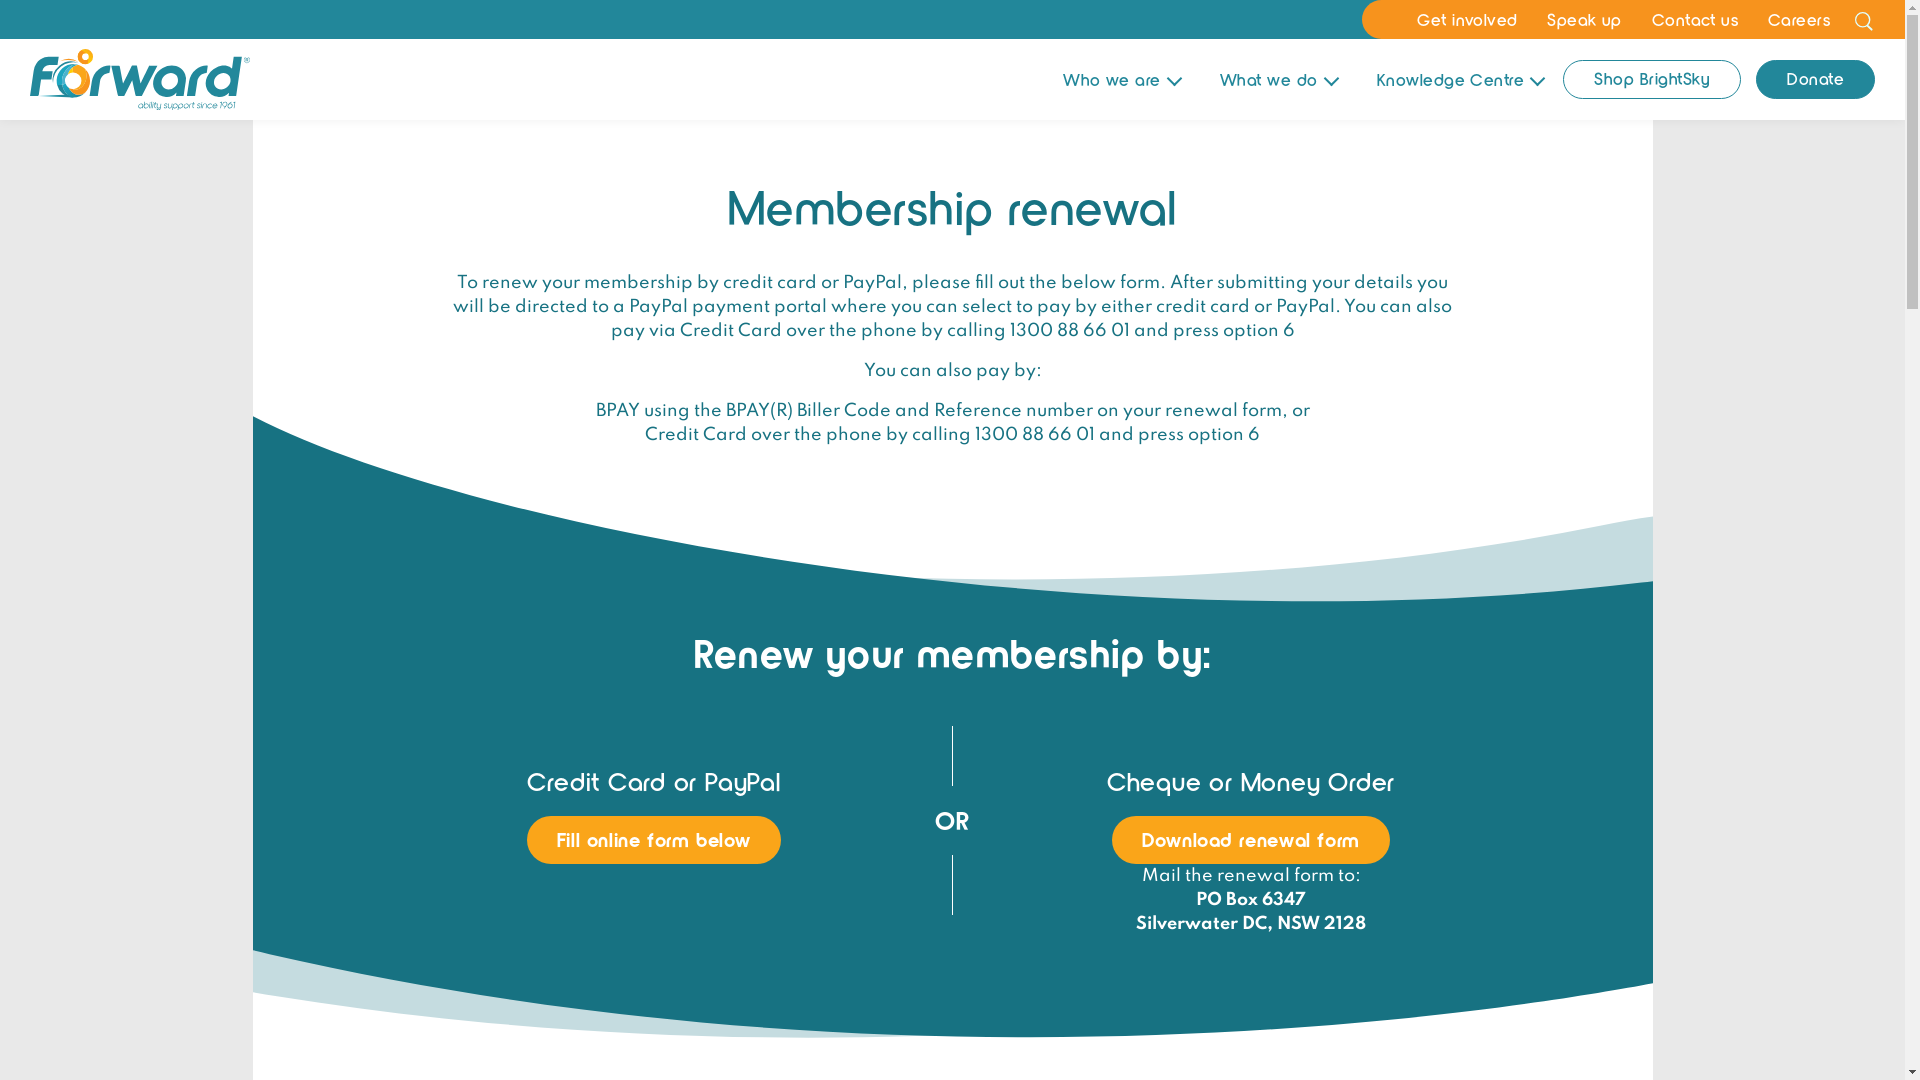 This screenshot has height=1080, width=1920. I want to click on Download renewal form, so click(1251, 840).